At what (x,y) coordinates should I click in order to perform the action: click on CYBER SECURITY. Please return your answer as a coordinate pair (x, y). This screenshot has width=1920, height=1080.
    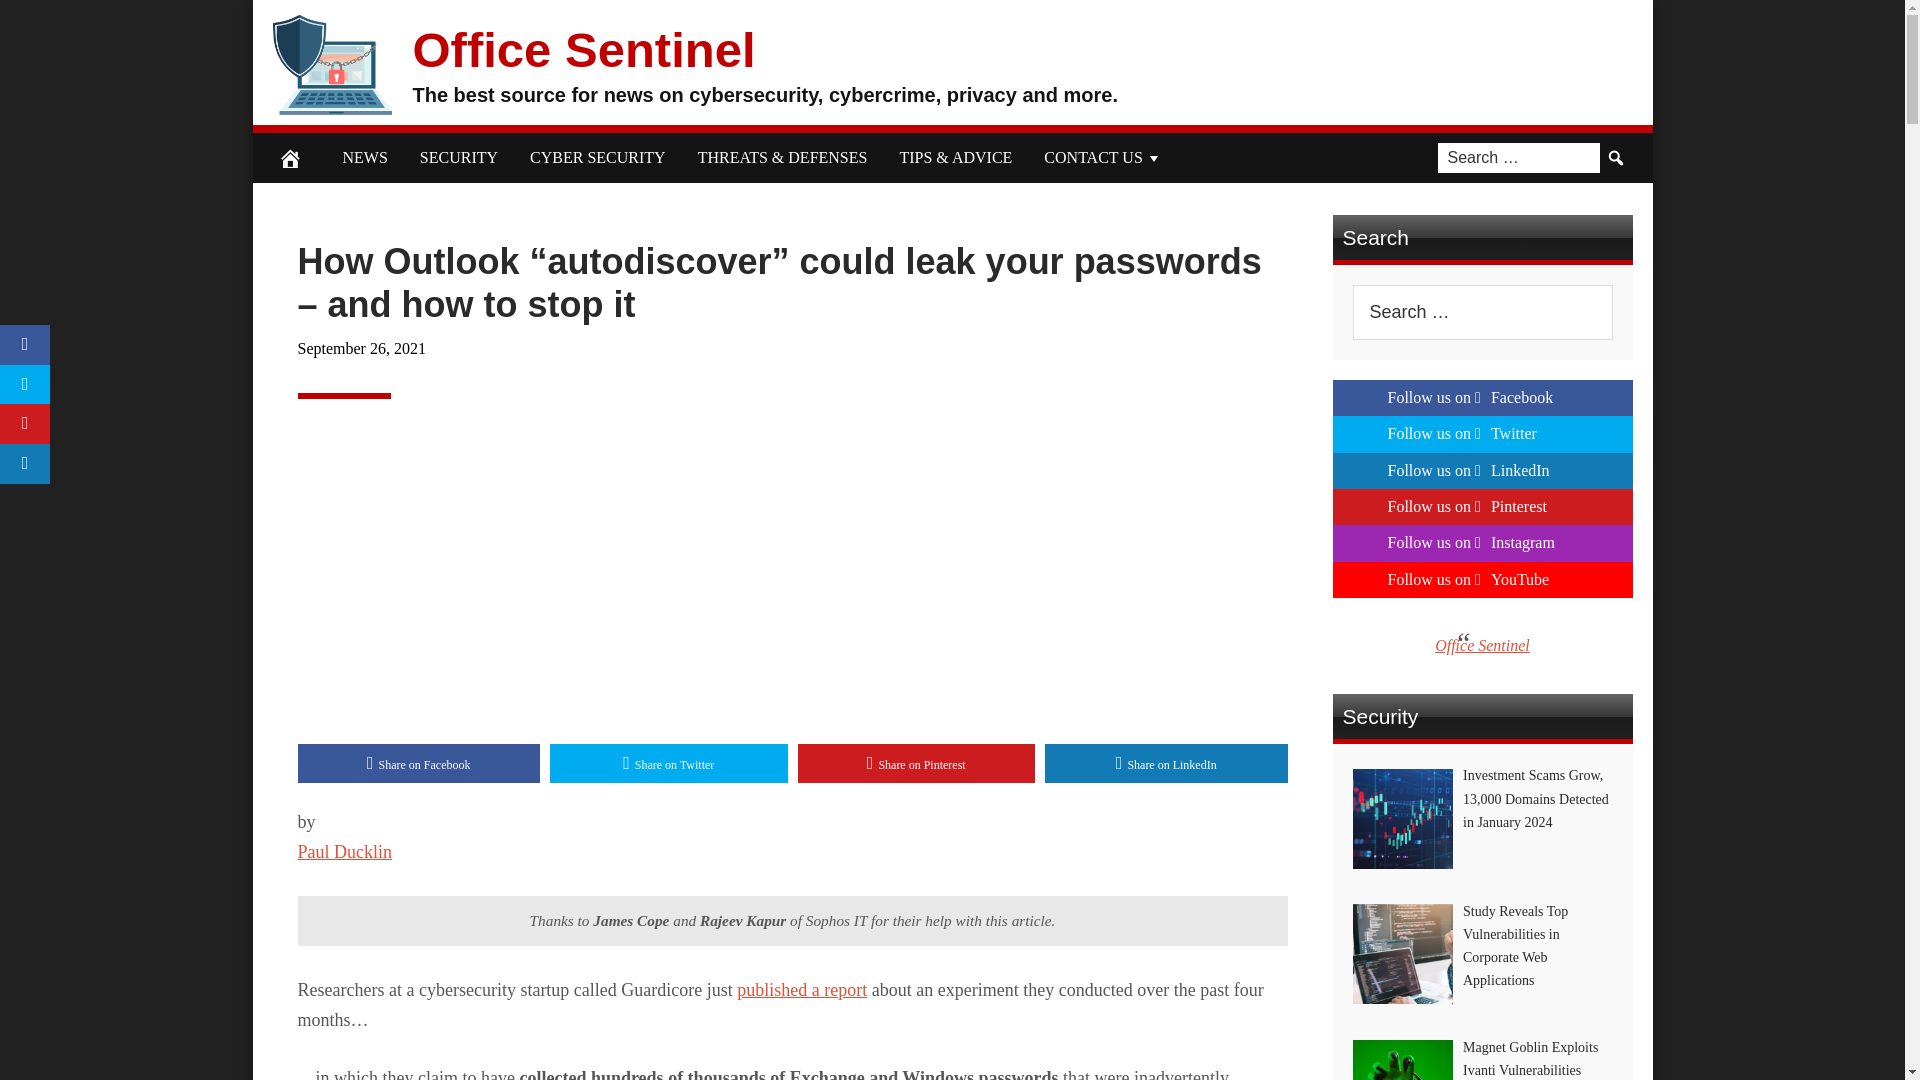
    Looking at the image, I should click on (598, 157).